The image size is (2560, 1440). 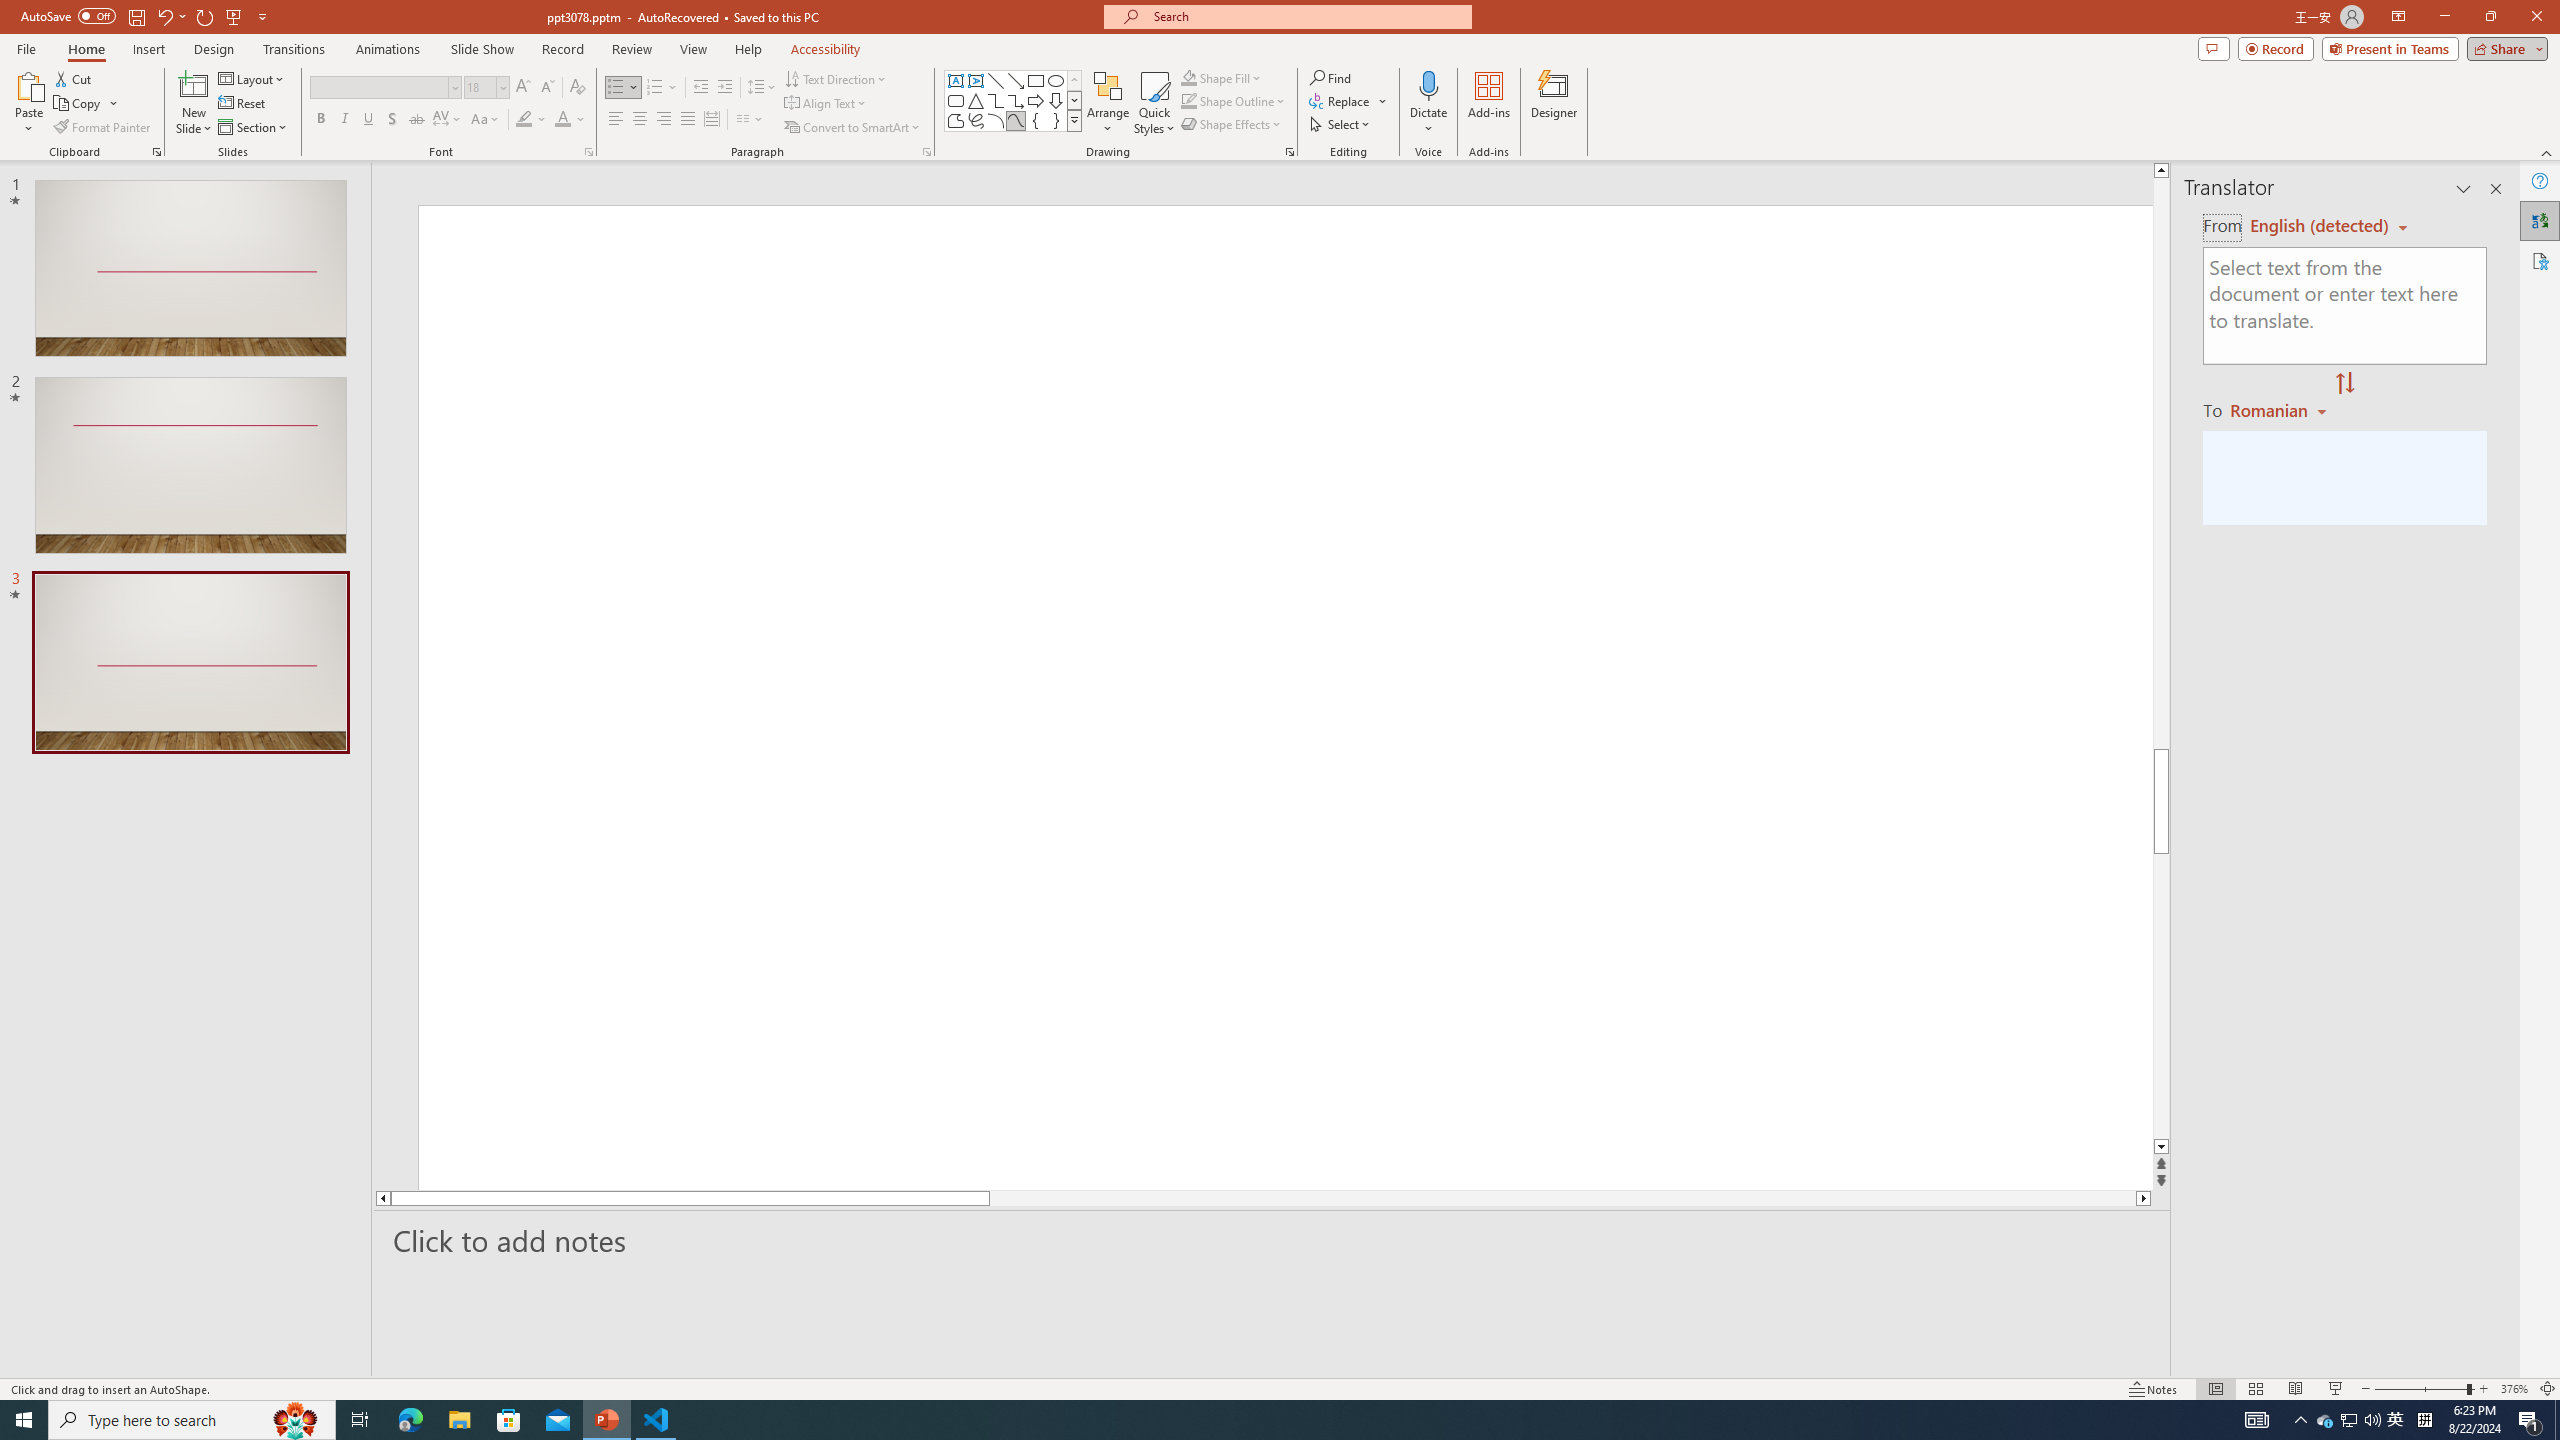 What do you see at coordinates (2540, 220) in the screenshot?
I see `Translator` at bounding box center [2540, 220].